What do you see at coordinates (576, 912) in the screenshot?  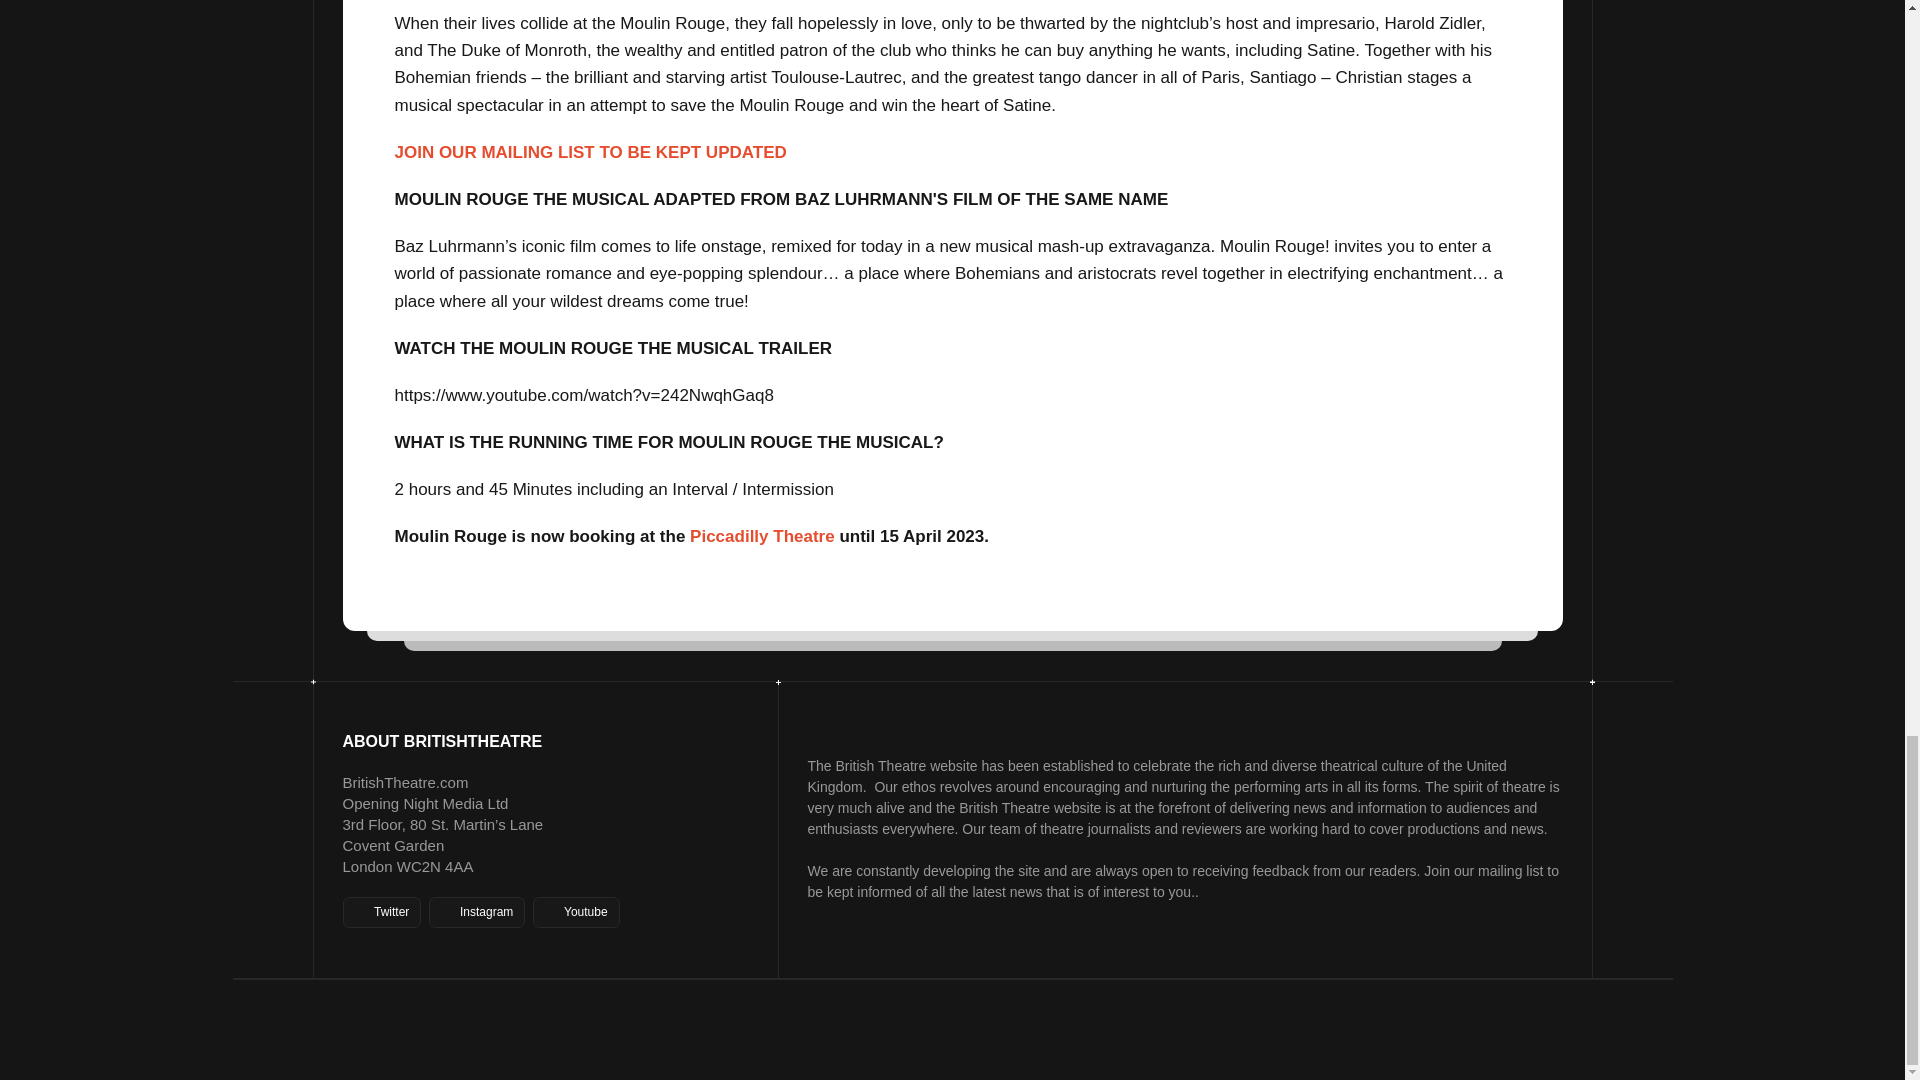 I see `Youtube` at bounding box center [576, 912].